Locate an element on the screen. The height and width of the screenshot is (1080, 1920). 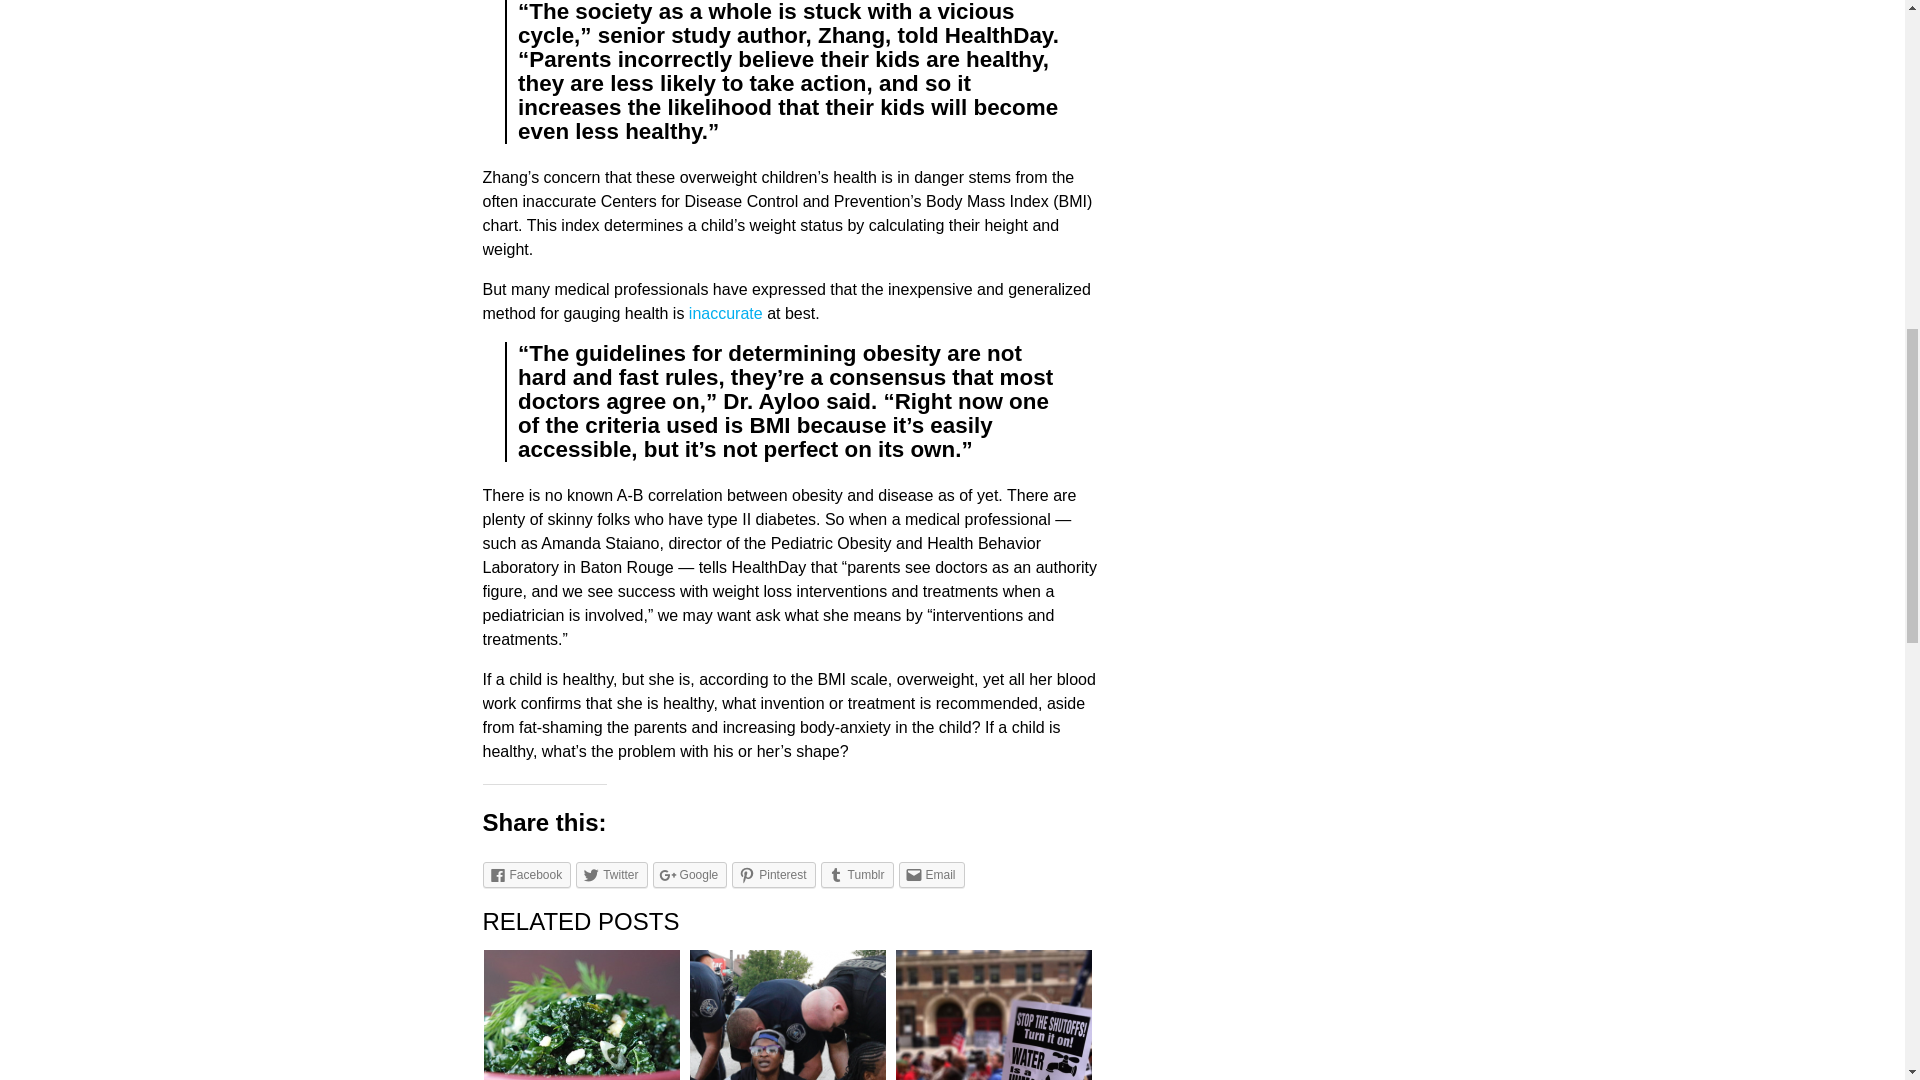
Pinterest is located at coordinates (772, 874).